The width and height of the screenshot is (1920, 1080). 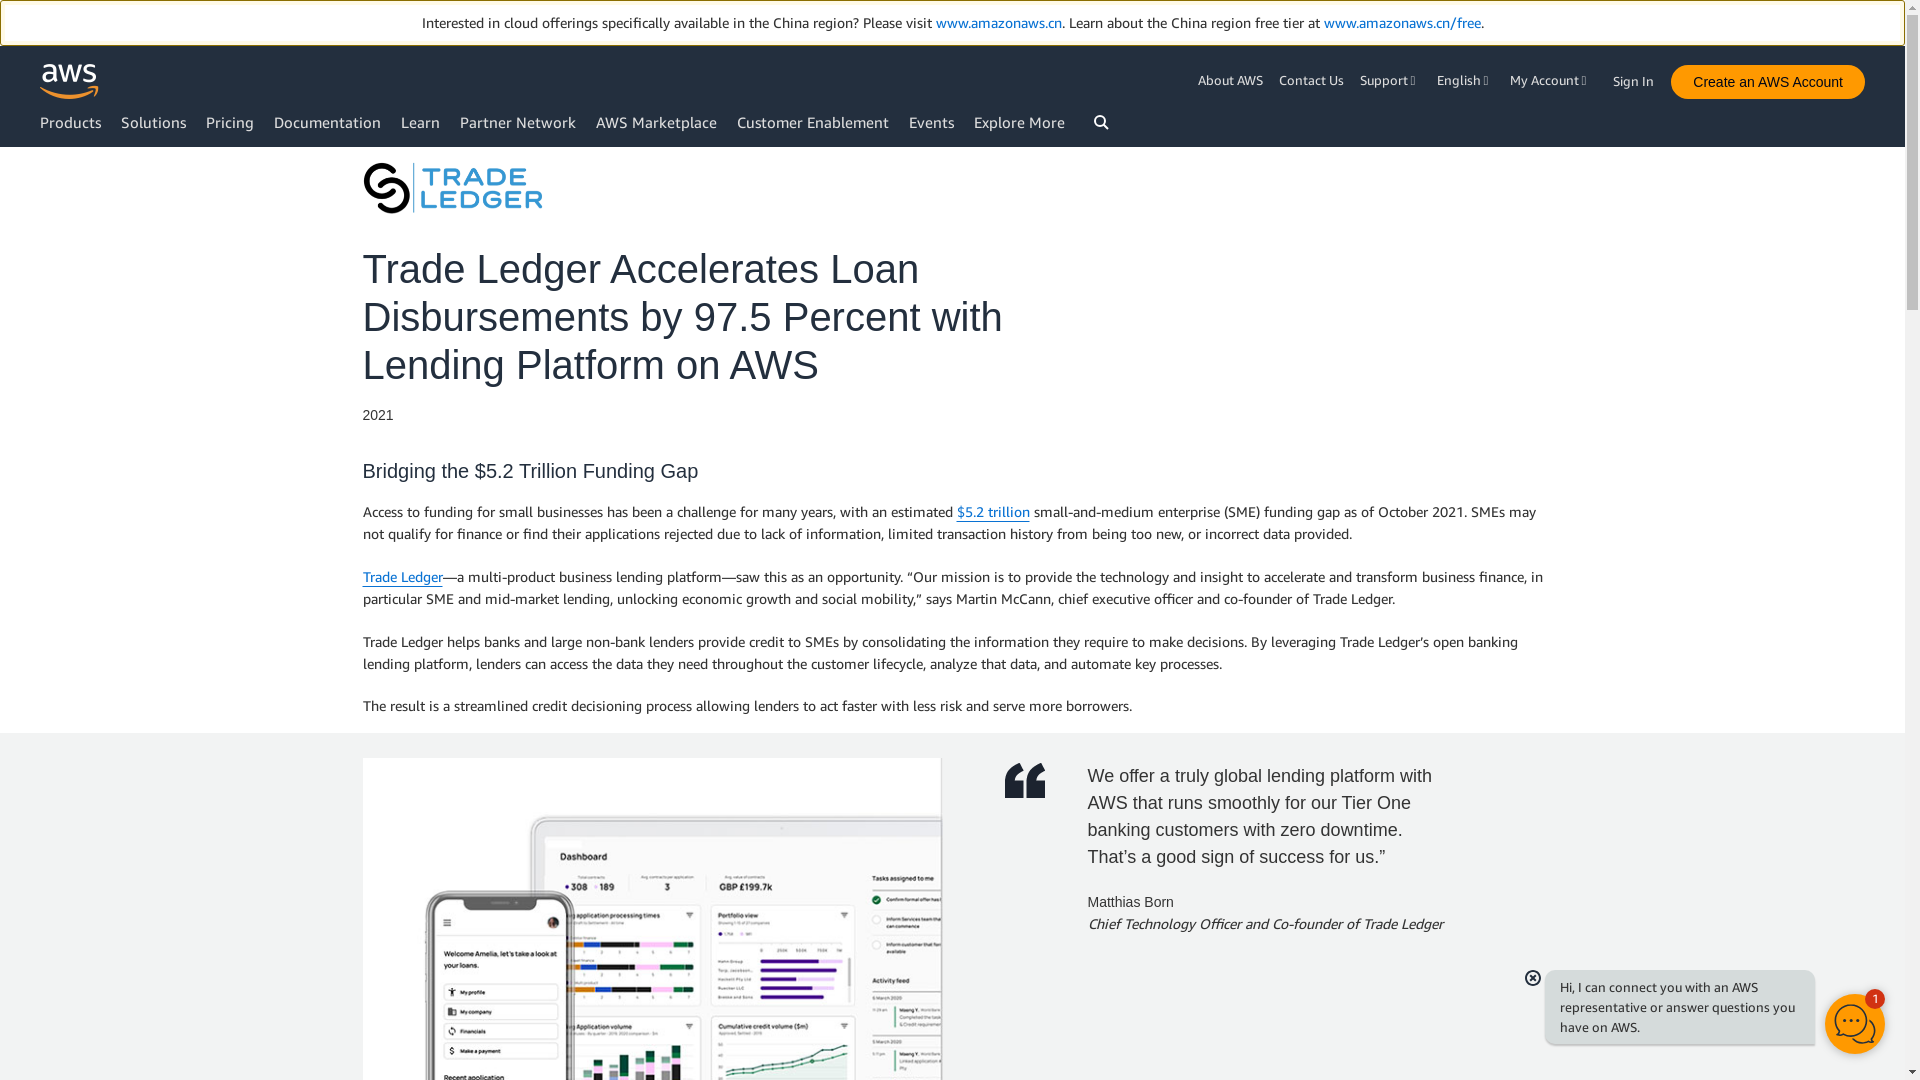 What do you see at coordinates (420, 122) in the screenshot?
I see `Learn` at bounding box center [420, 122].